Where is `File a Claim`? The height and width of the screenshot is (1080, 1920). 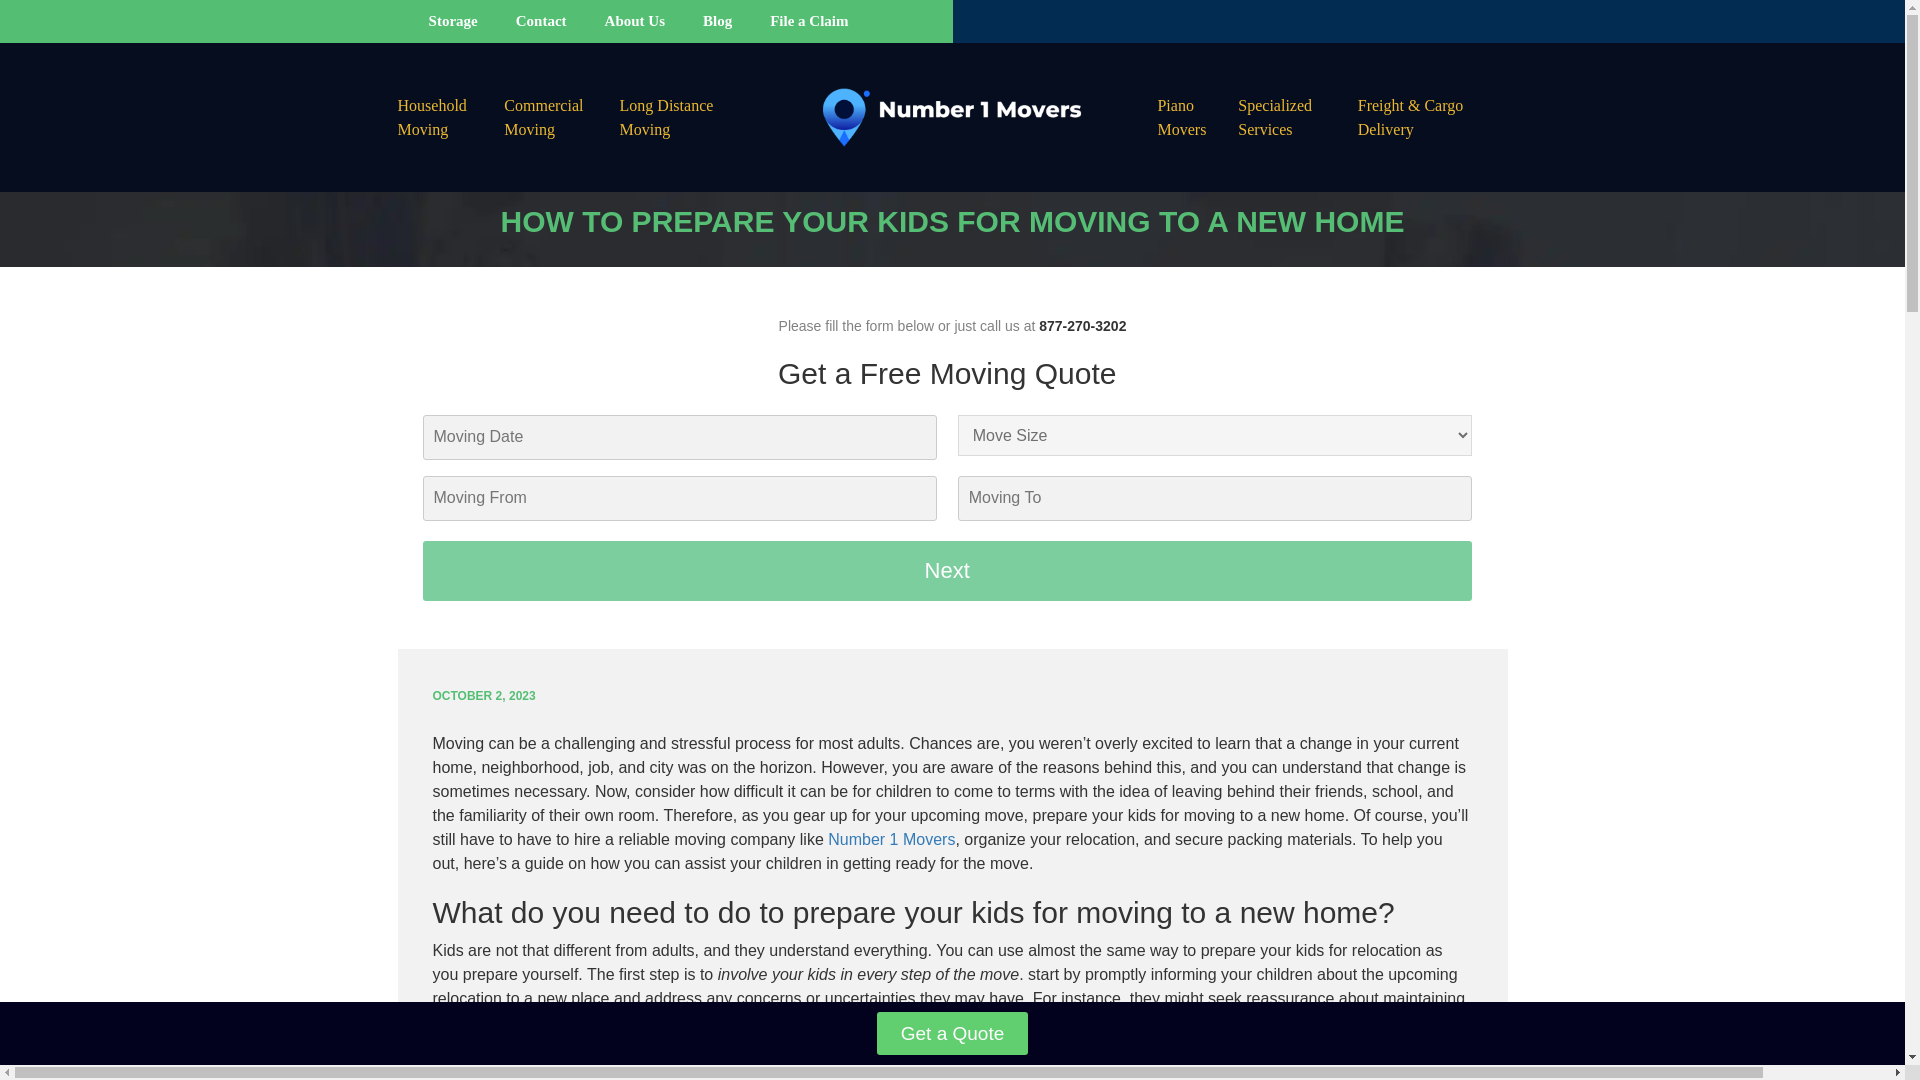 File a Claim is located at coordinates (808, 20).